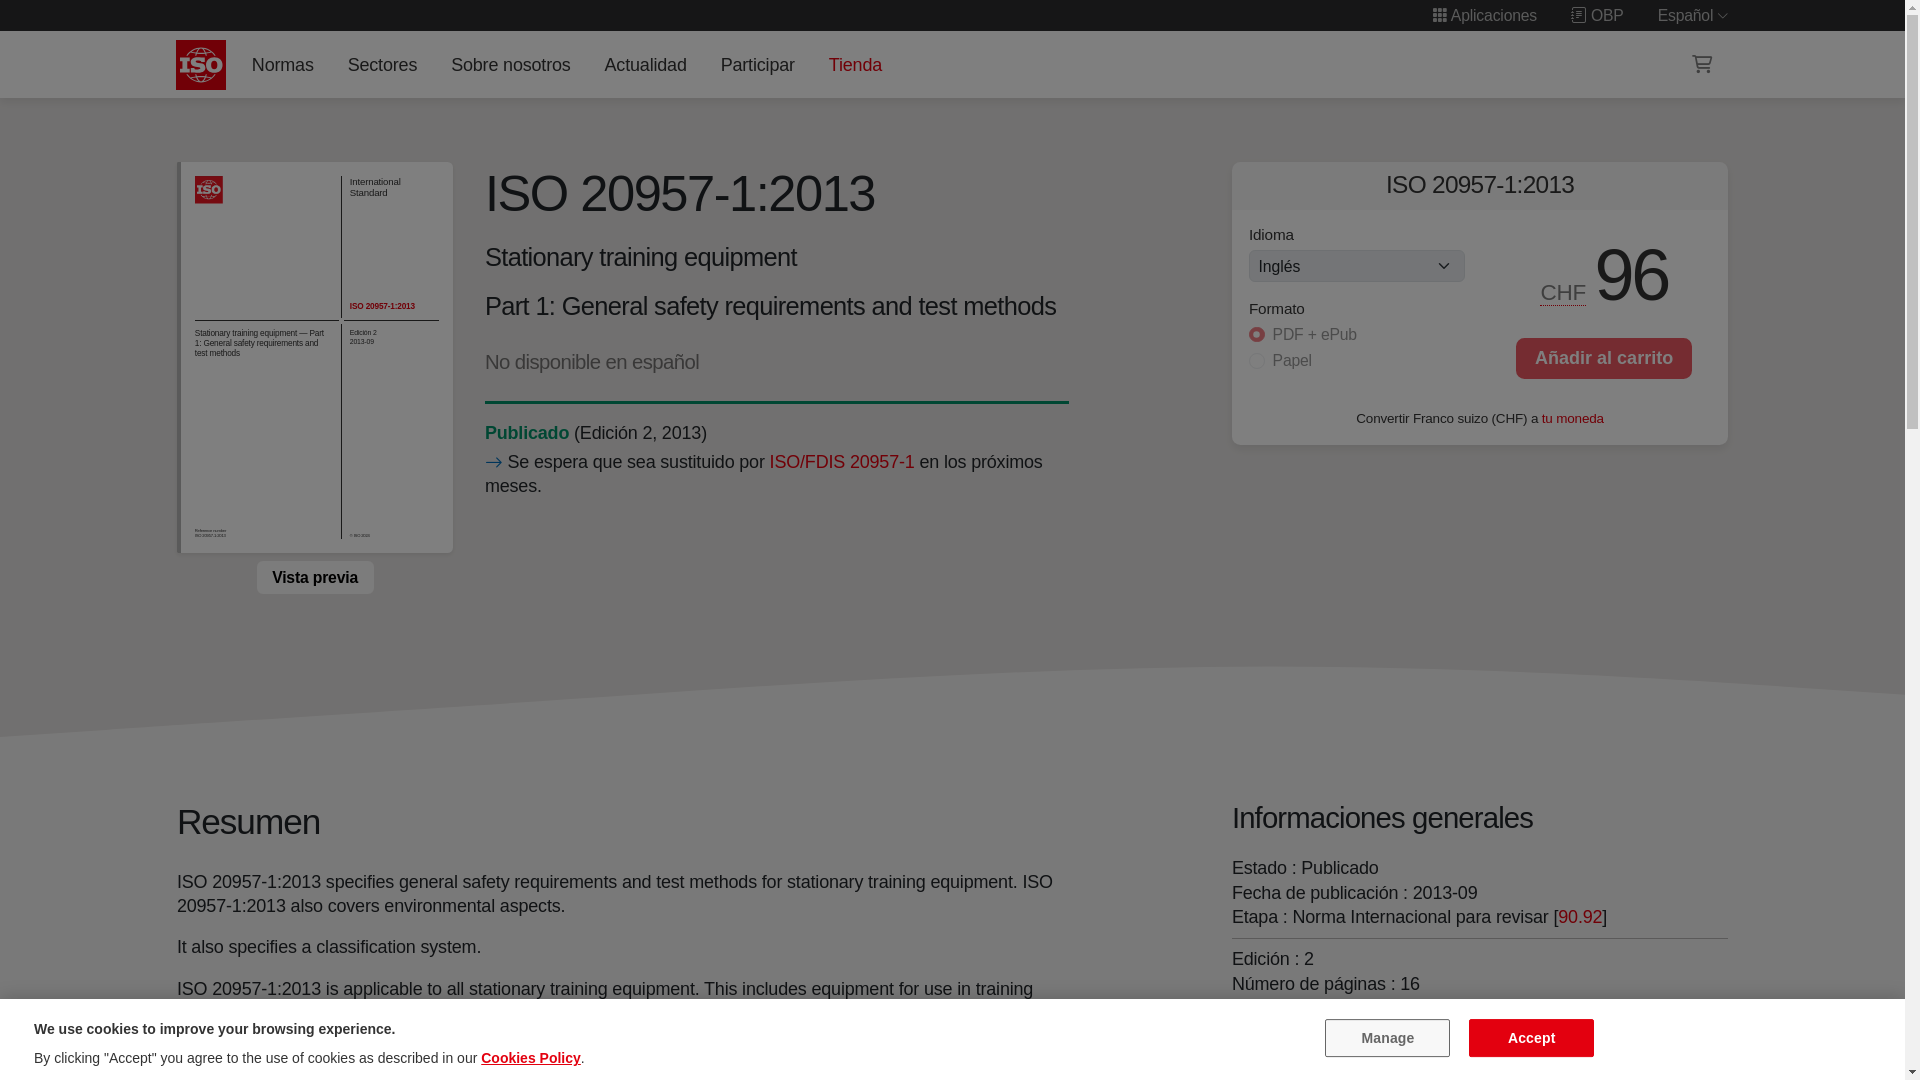  Describe the element at coordinates (1564, 292) in the screenshot. I see `Francos suizos` at that location.